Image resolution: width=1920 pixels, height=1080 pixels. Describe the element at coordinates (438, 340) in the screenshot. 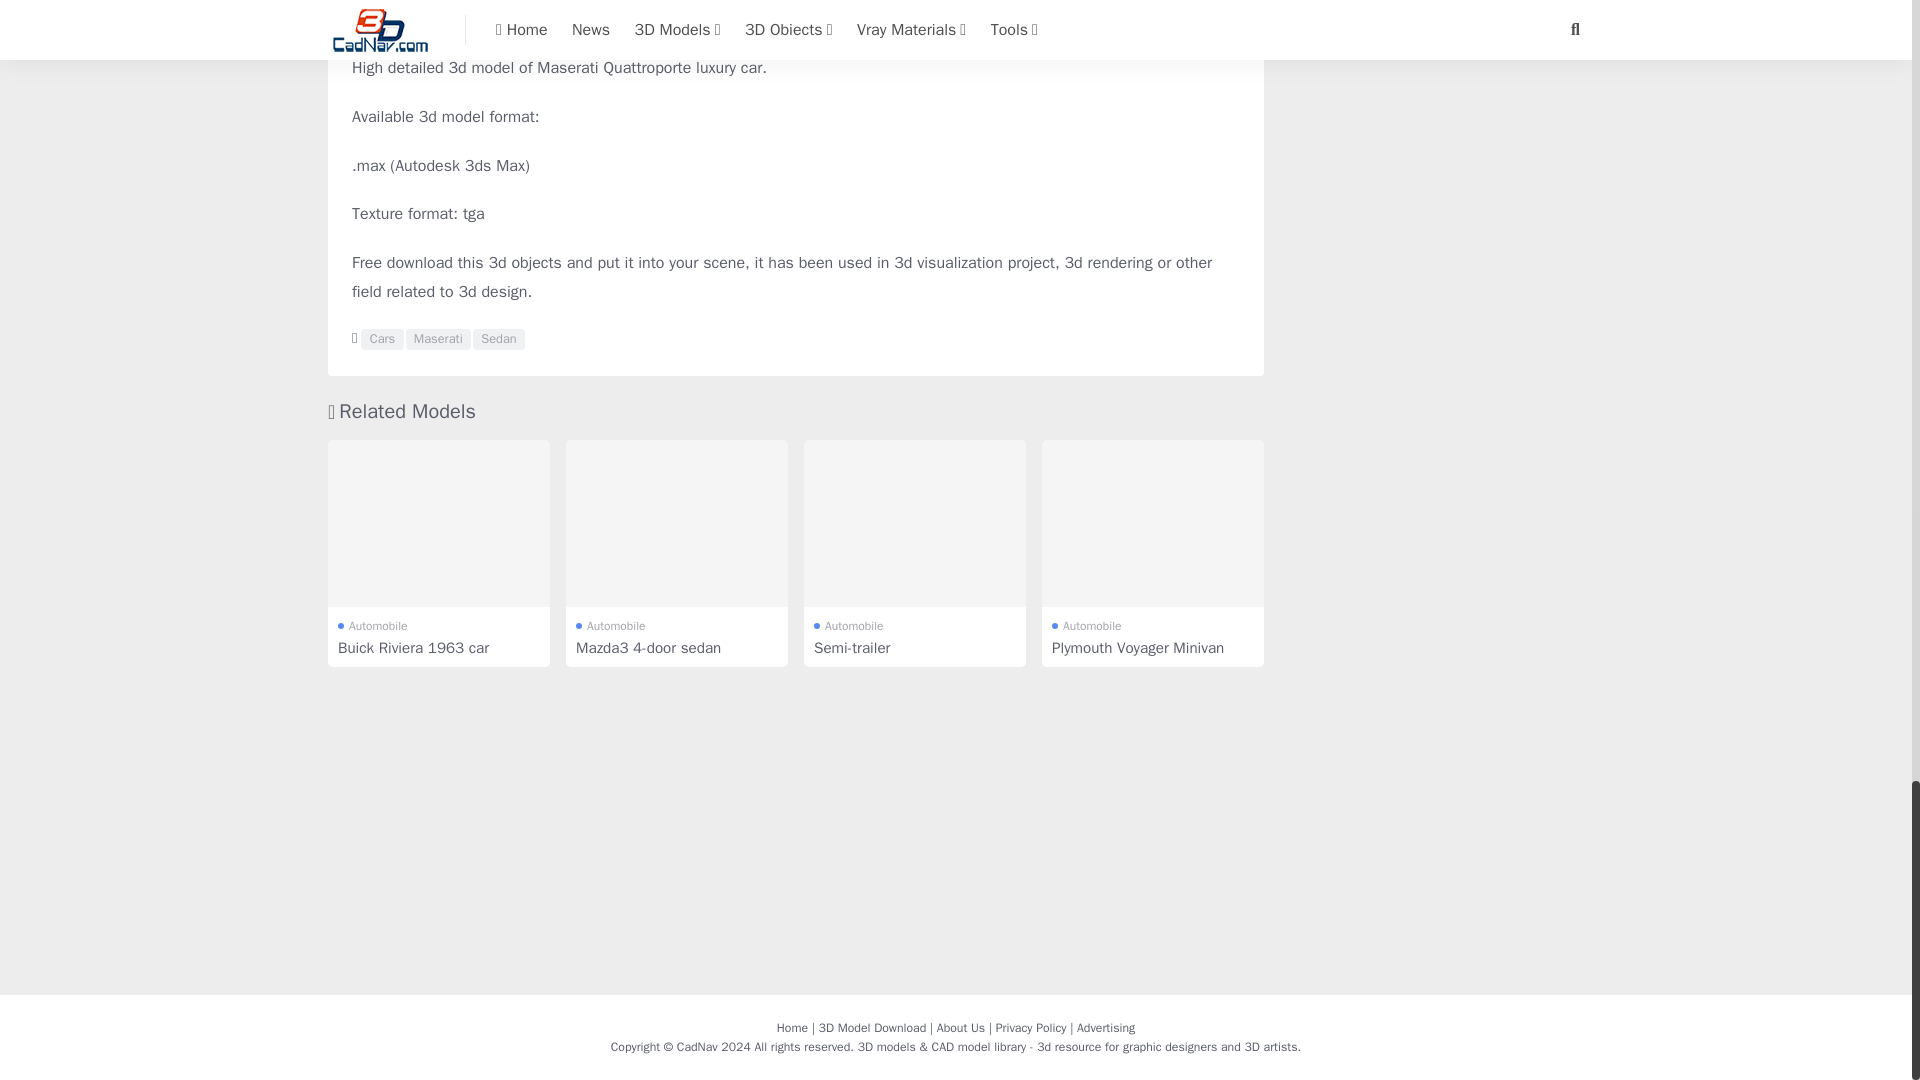

I see `Maserati 3d model` at that location.